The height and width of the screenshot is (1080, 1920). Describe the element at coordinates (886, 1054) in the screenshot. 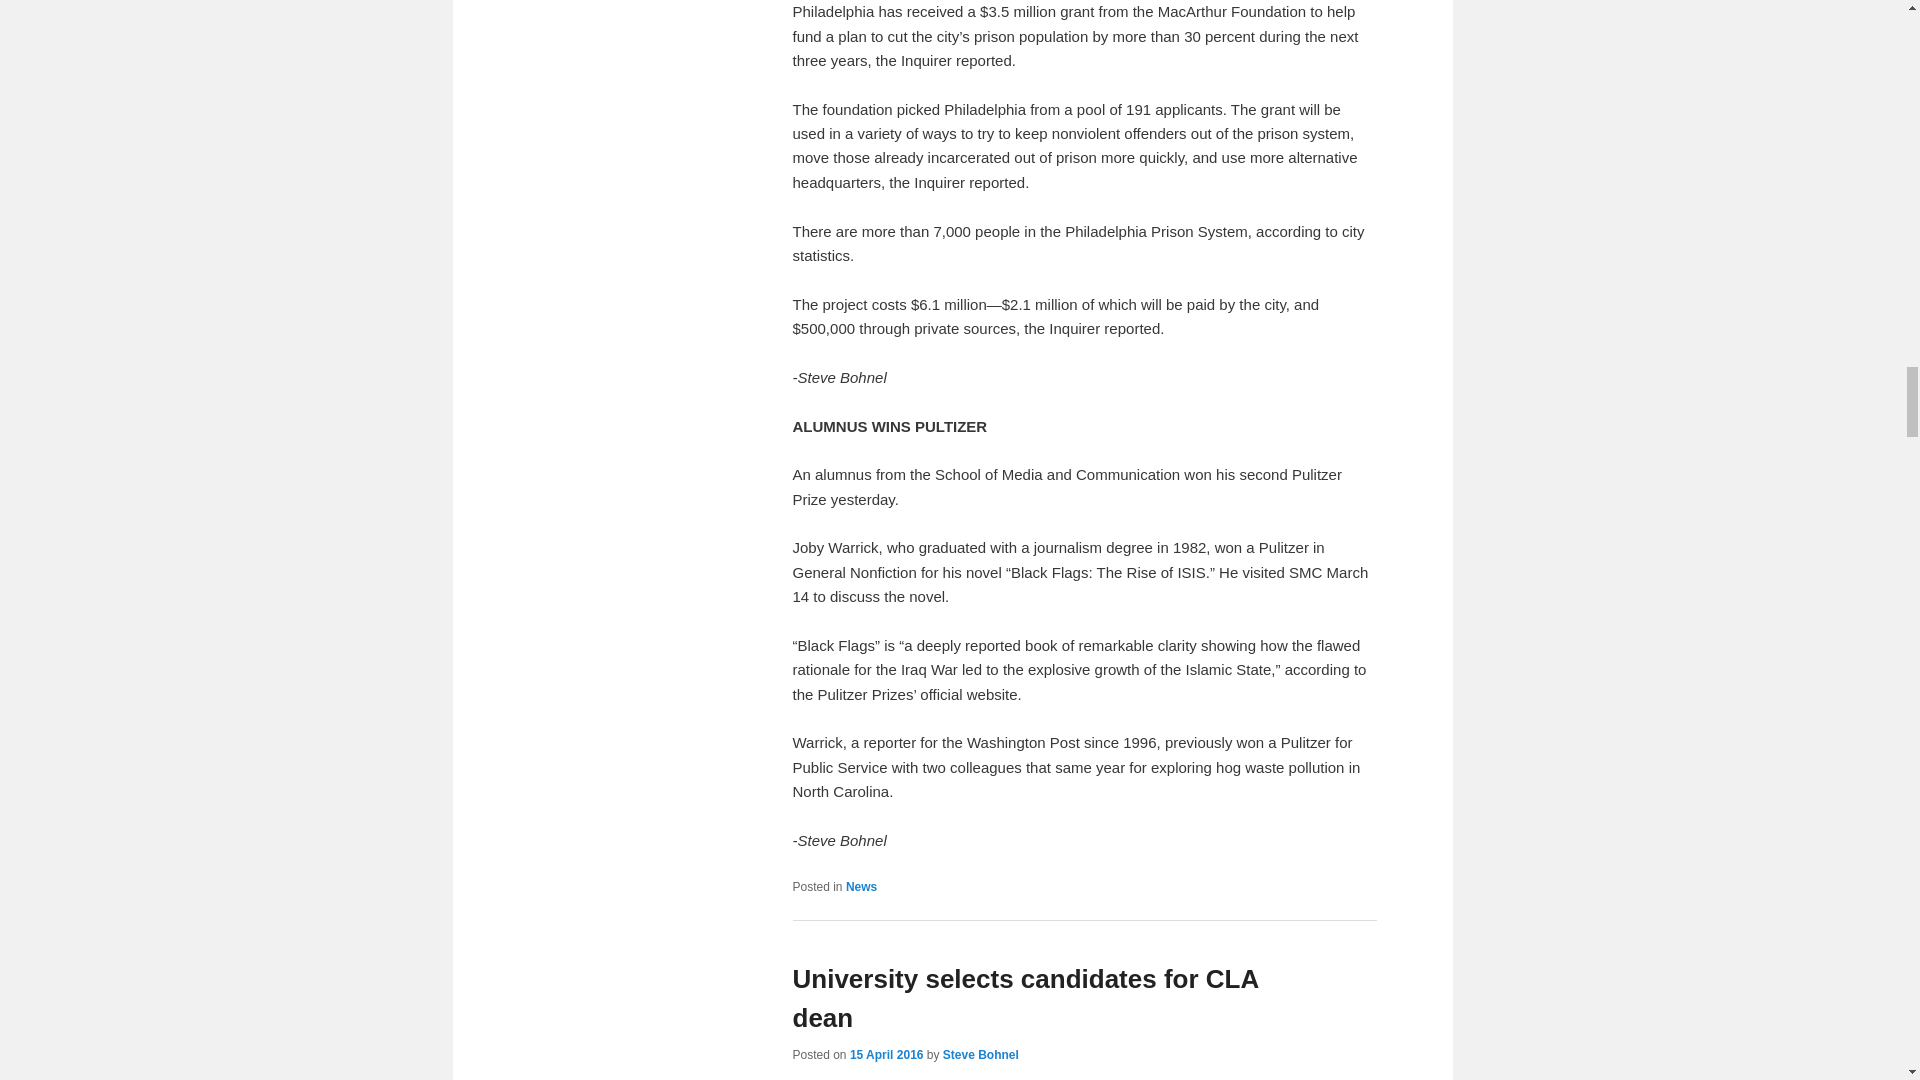

I see `15 April 2016` at that location.